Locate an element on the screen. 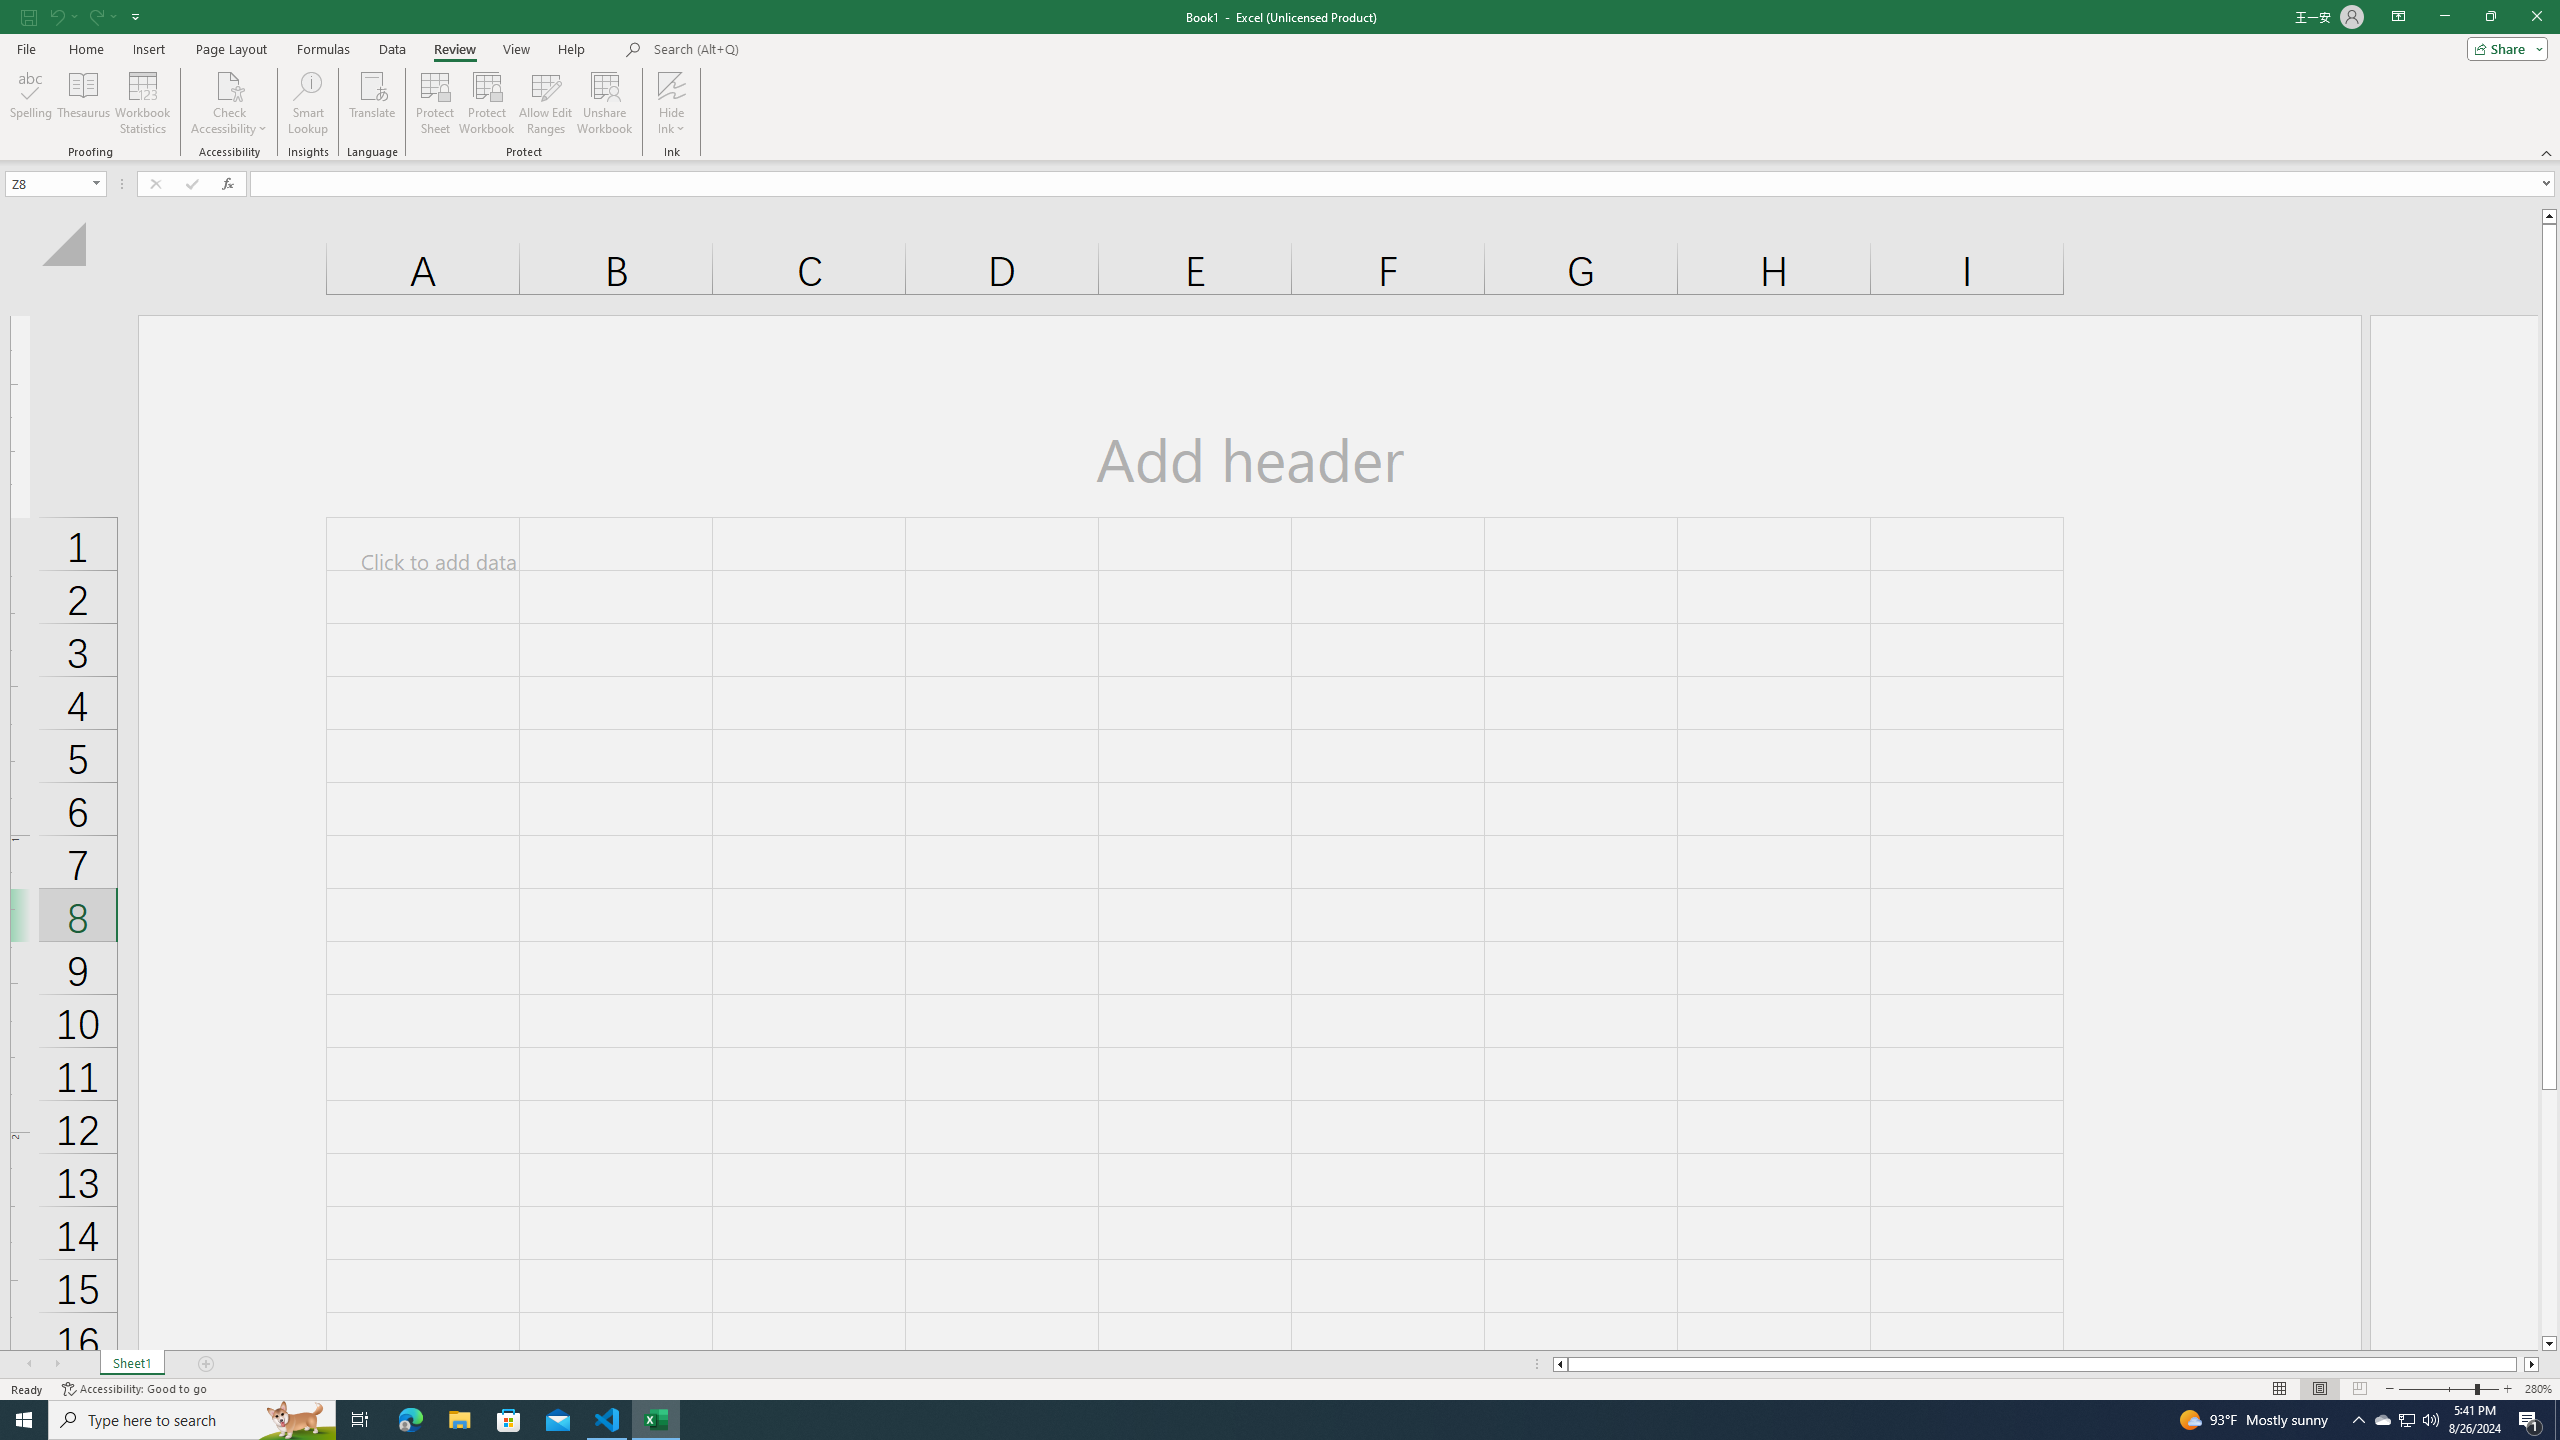 Image resolution: width=2560 pixels, height=1440 pixels. Hide Ink is located at coordinates (672, 103).